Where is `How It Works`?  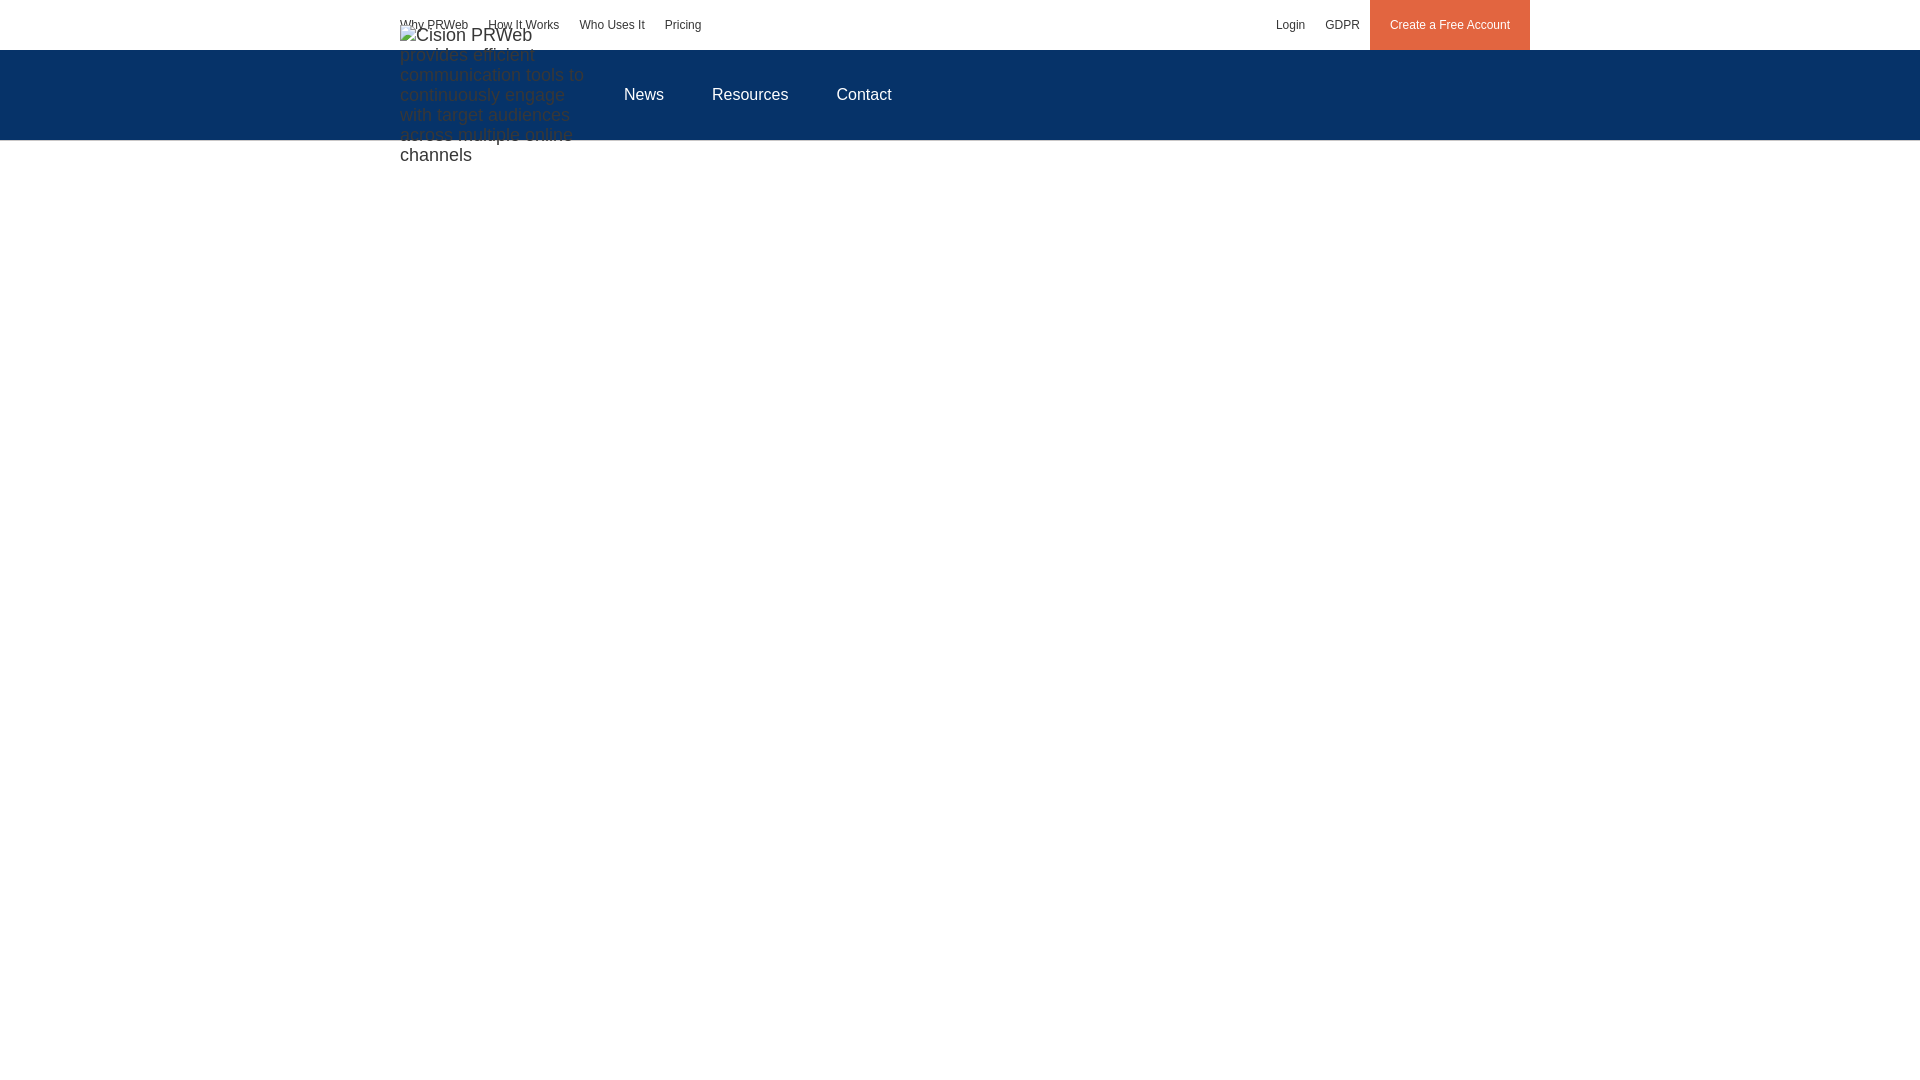 How It Works is located at coordinates (523, 24).